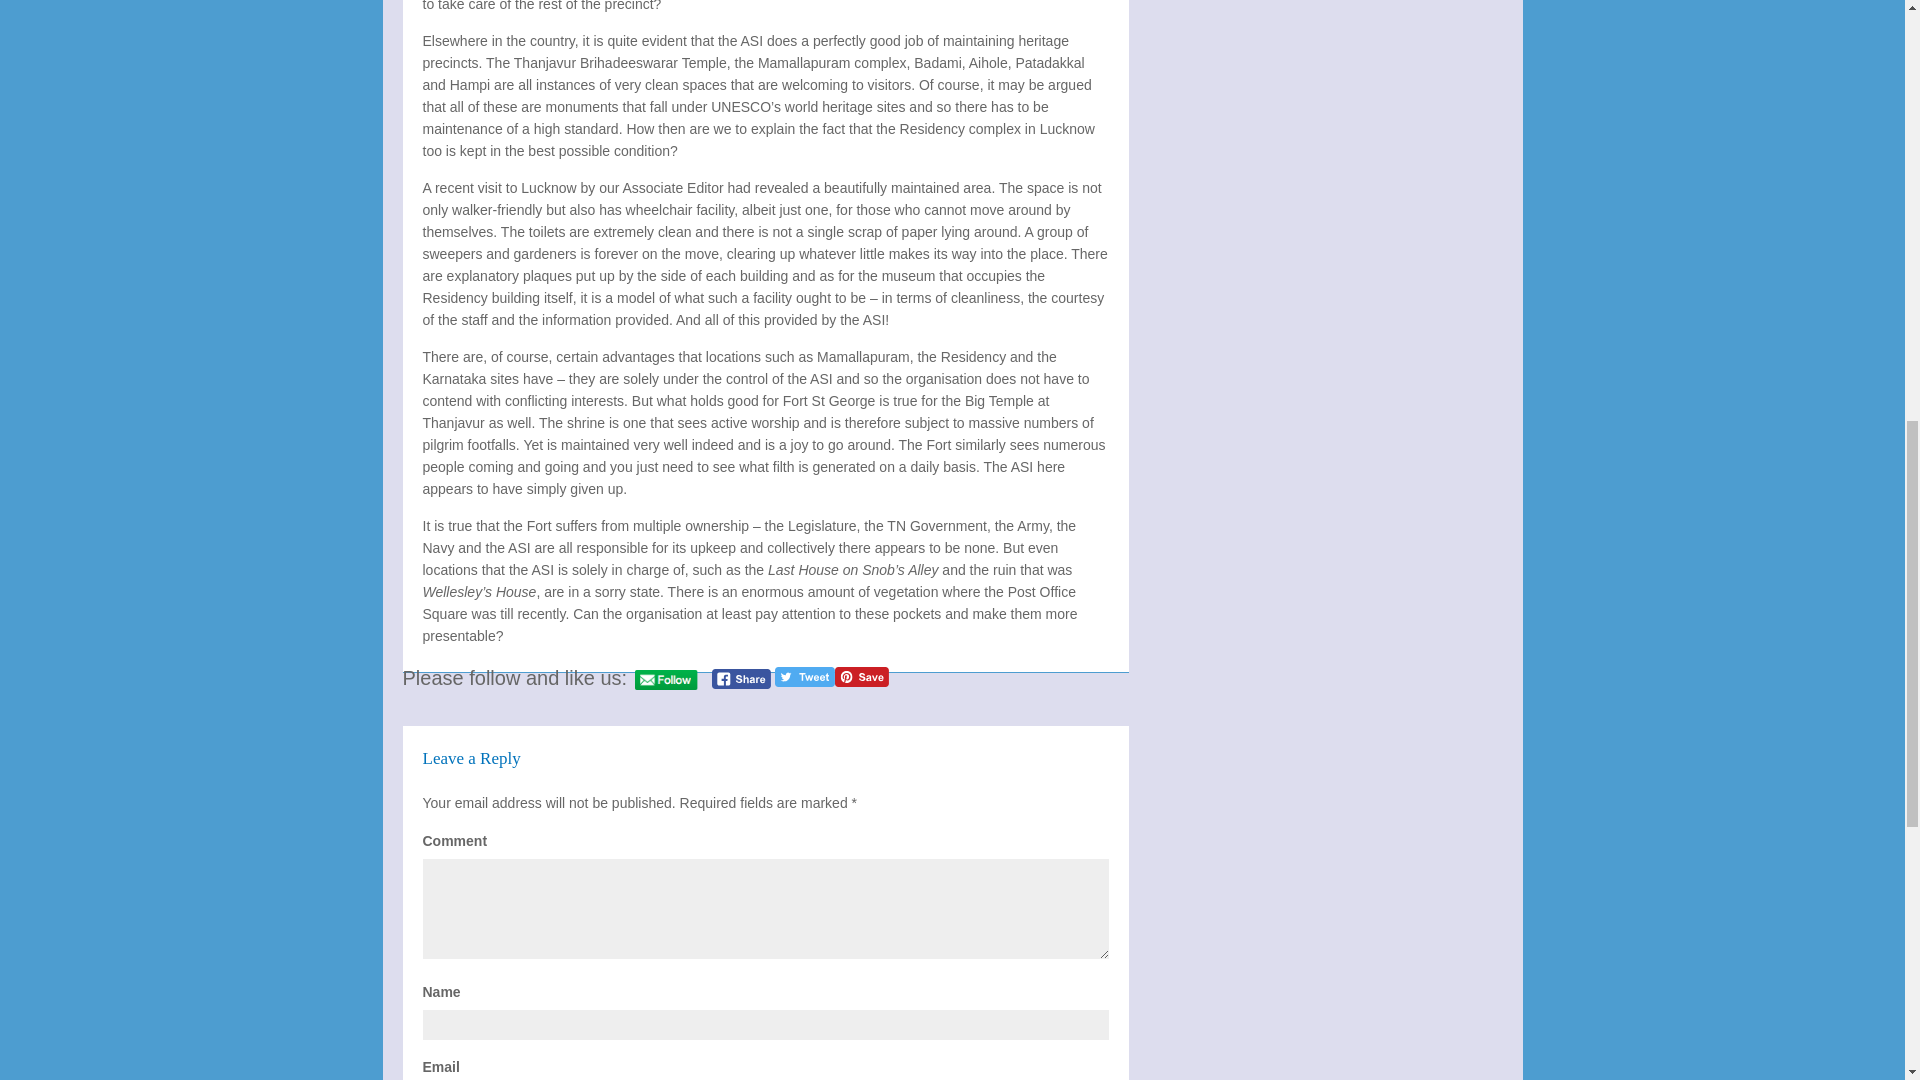 The width and height of the screenshot is (1920, 1080). Describe the element at coordinates (742, 678) in the screenshot. I see `Facebook Share` at that location.